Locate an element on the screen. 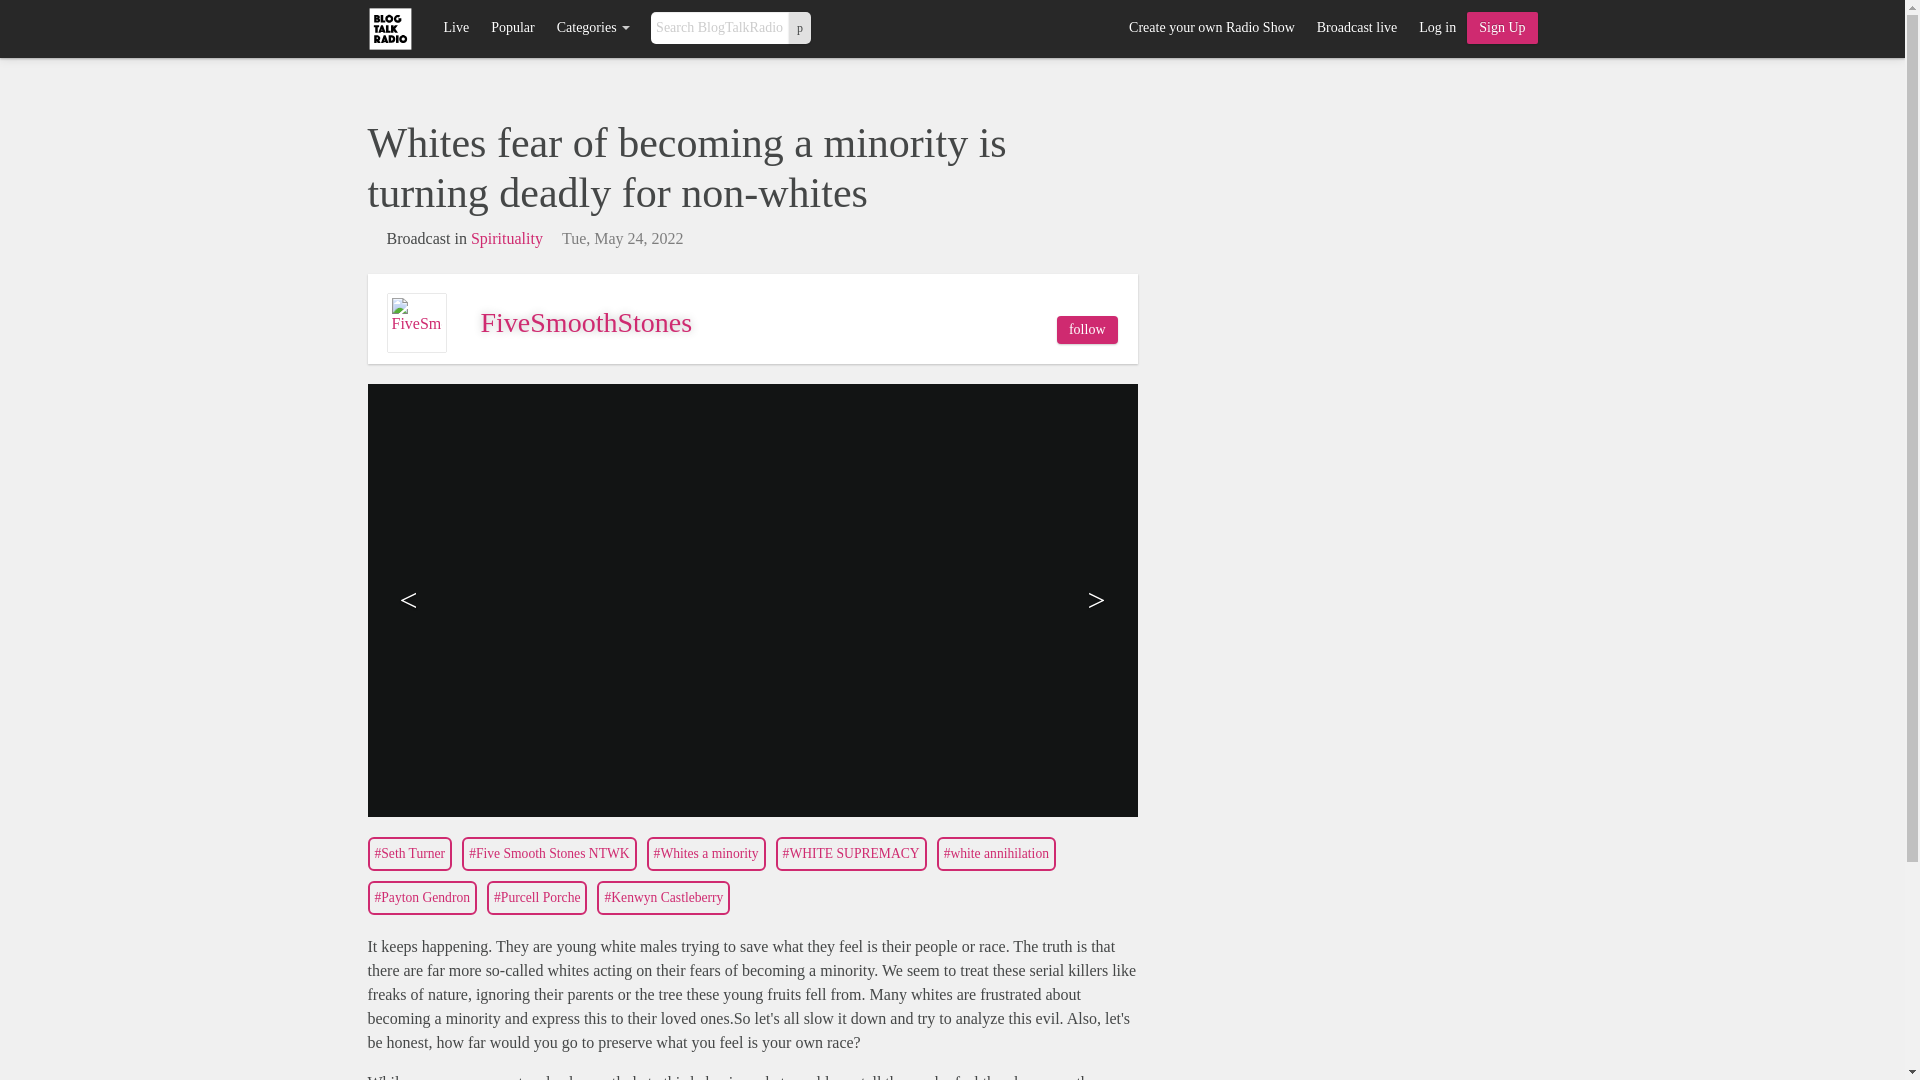 The image size is (1920, 1080). Sign Up is located at coordinates (1502, 28).